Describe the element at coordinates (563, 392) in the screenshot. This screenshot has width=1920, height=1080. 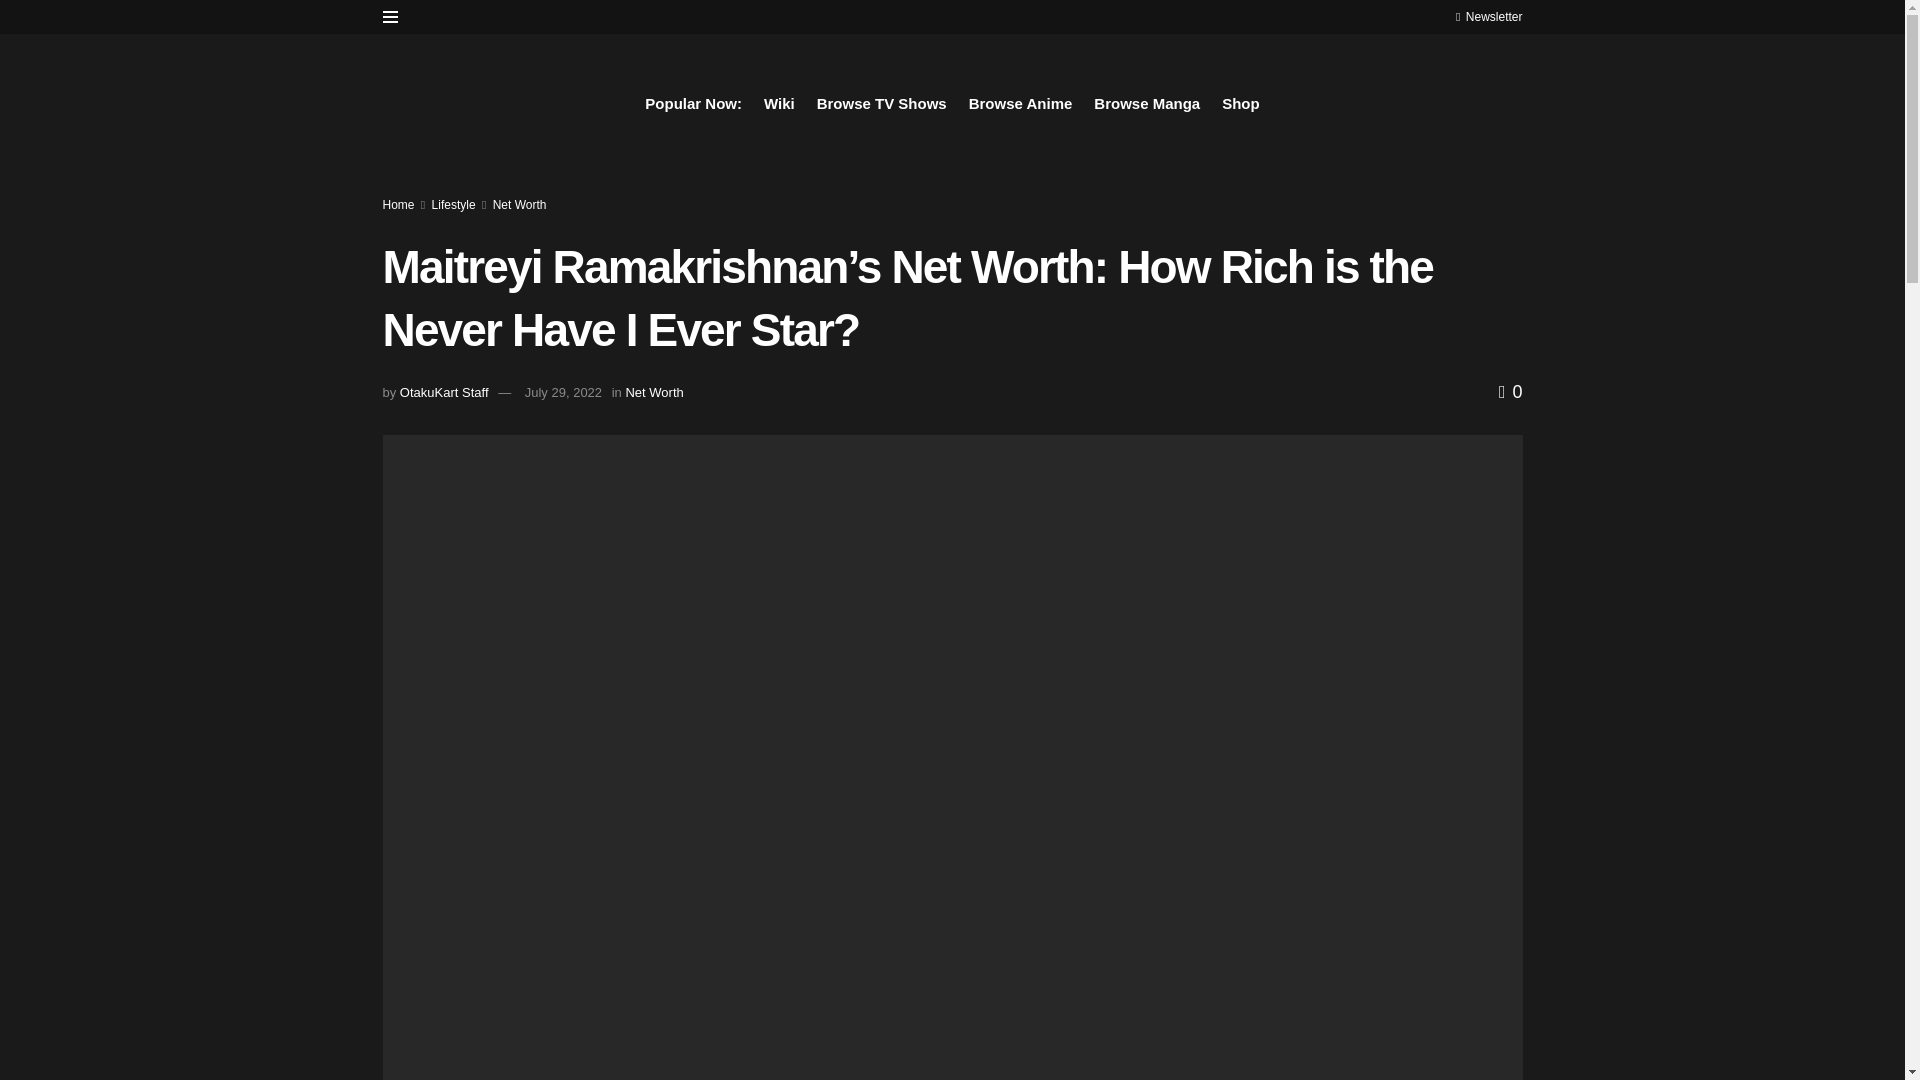
I see `July 29, 2022` at that location.